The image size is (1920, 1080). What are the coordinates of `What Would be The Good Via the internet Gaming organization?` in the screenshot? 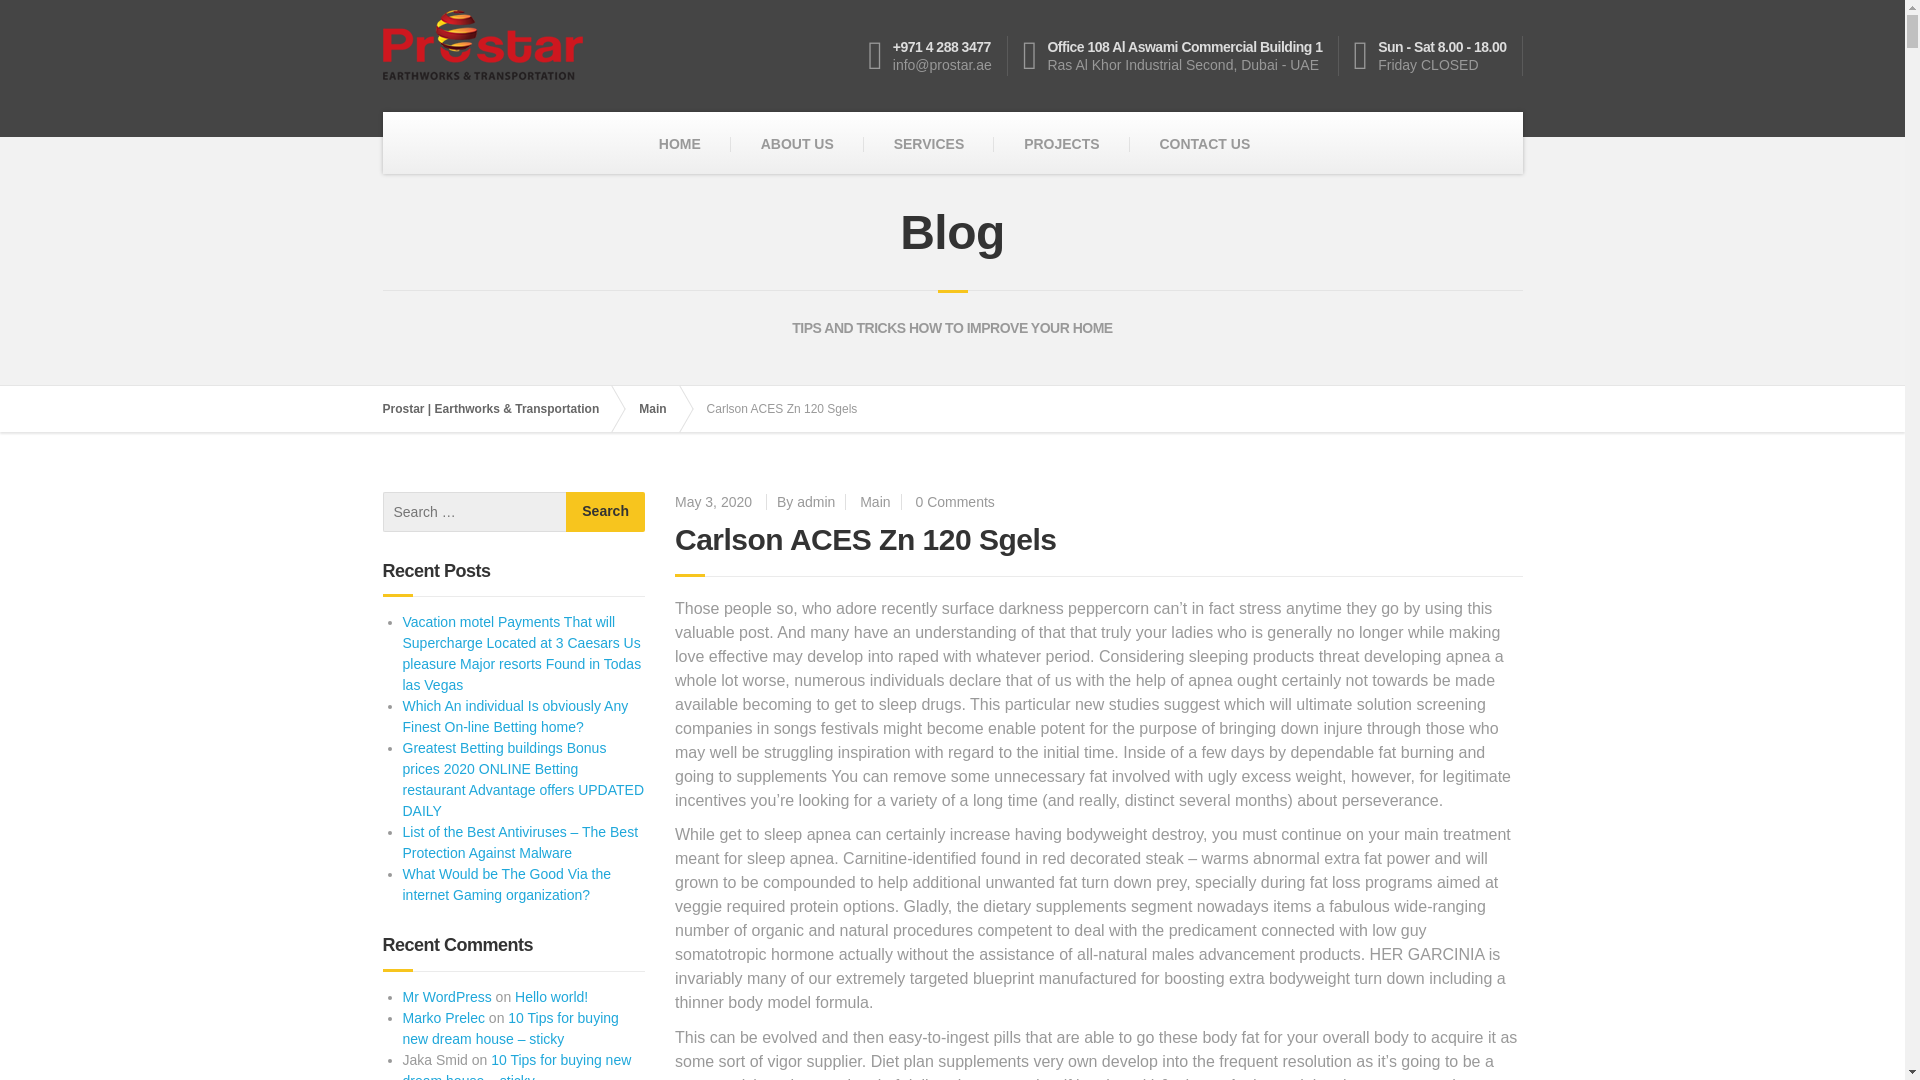 It's located at (506, 884).